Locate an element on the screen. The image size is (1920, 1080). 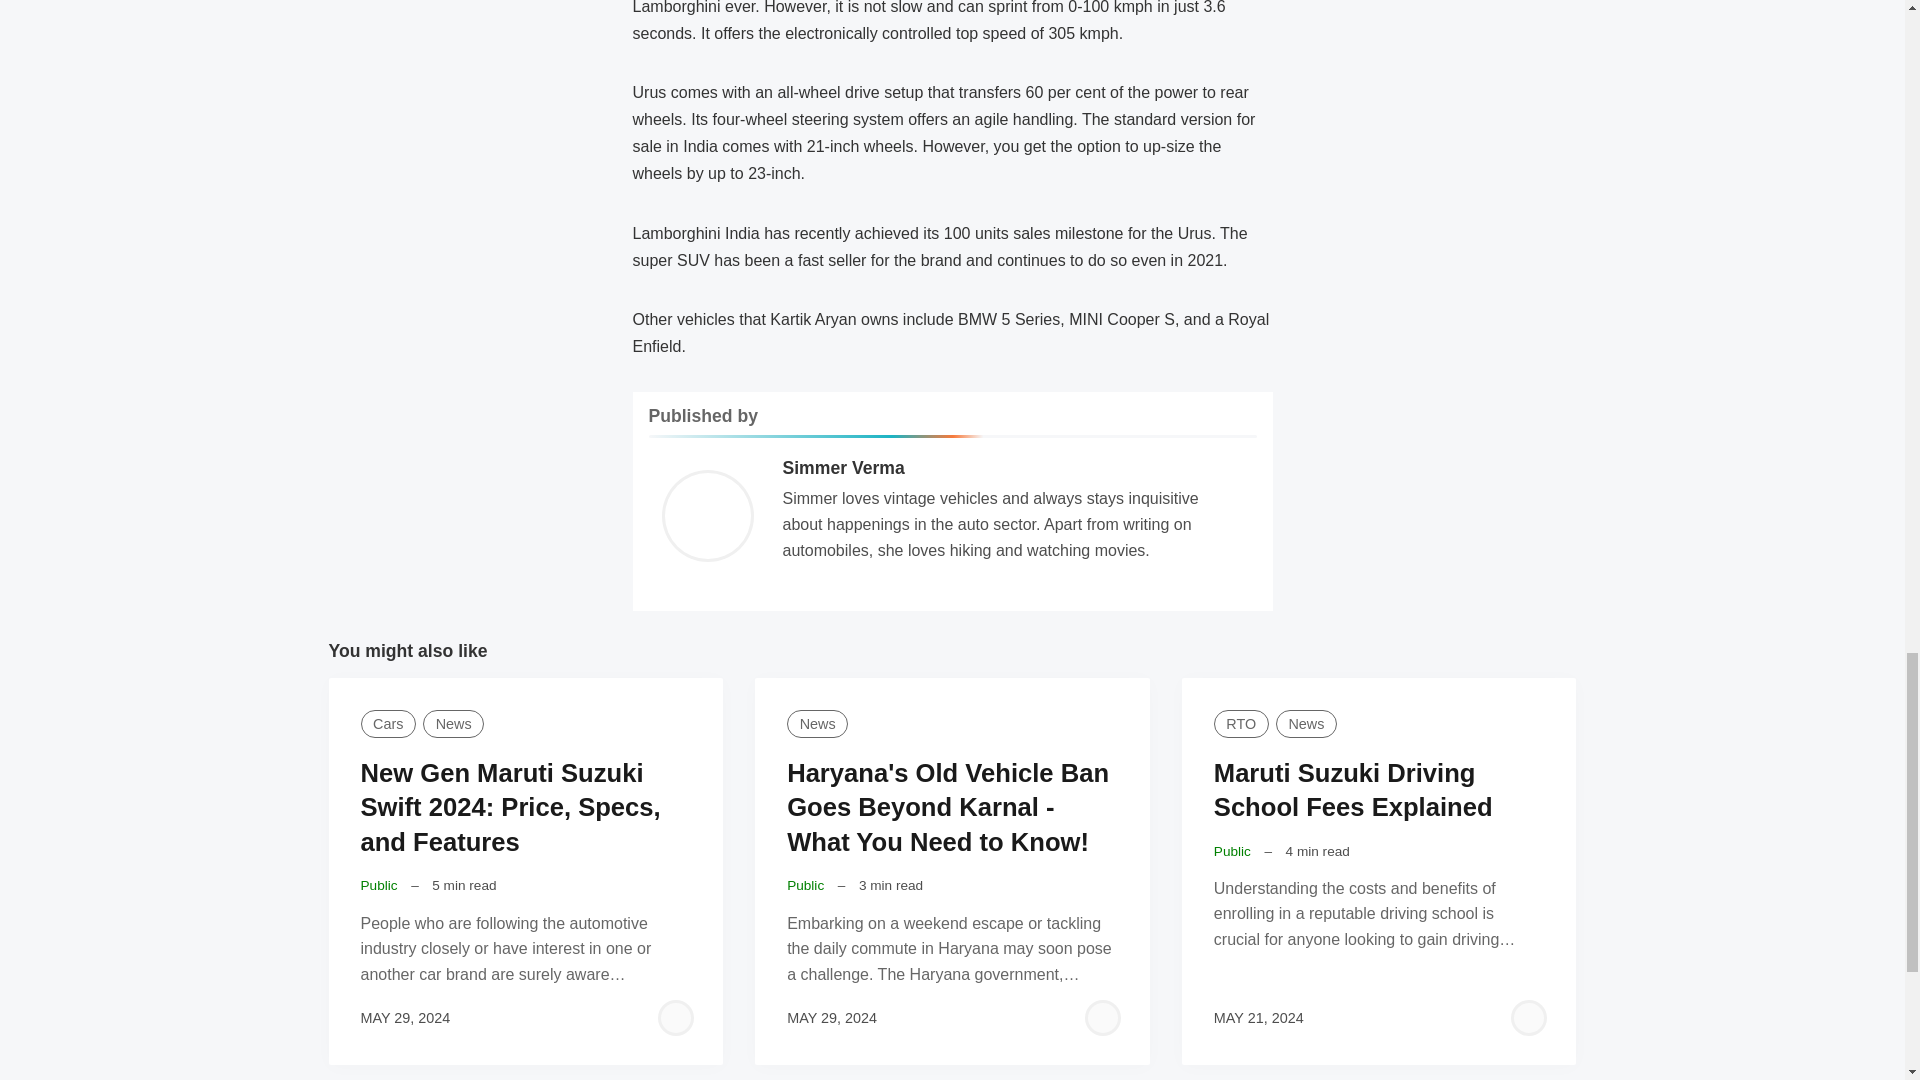
RTO is located at coordinates (1241, 723).